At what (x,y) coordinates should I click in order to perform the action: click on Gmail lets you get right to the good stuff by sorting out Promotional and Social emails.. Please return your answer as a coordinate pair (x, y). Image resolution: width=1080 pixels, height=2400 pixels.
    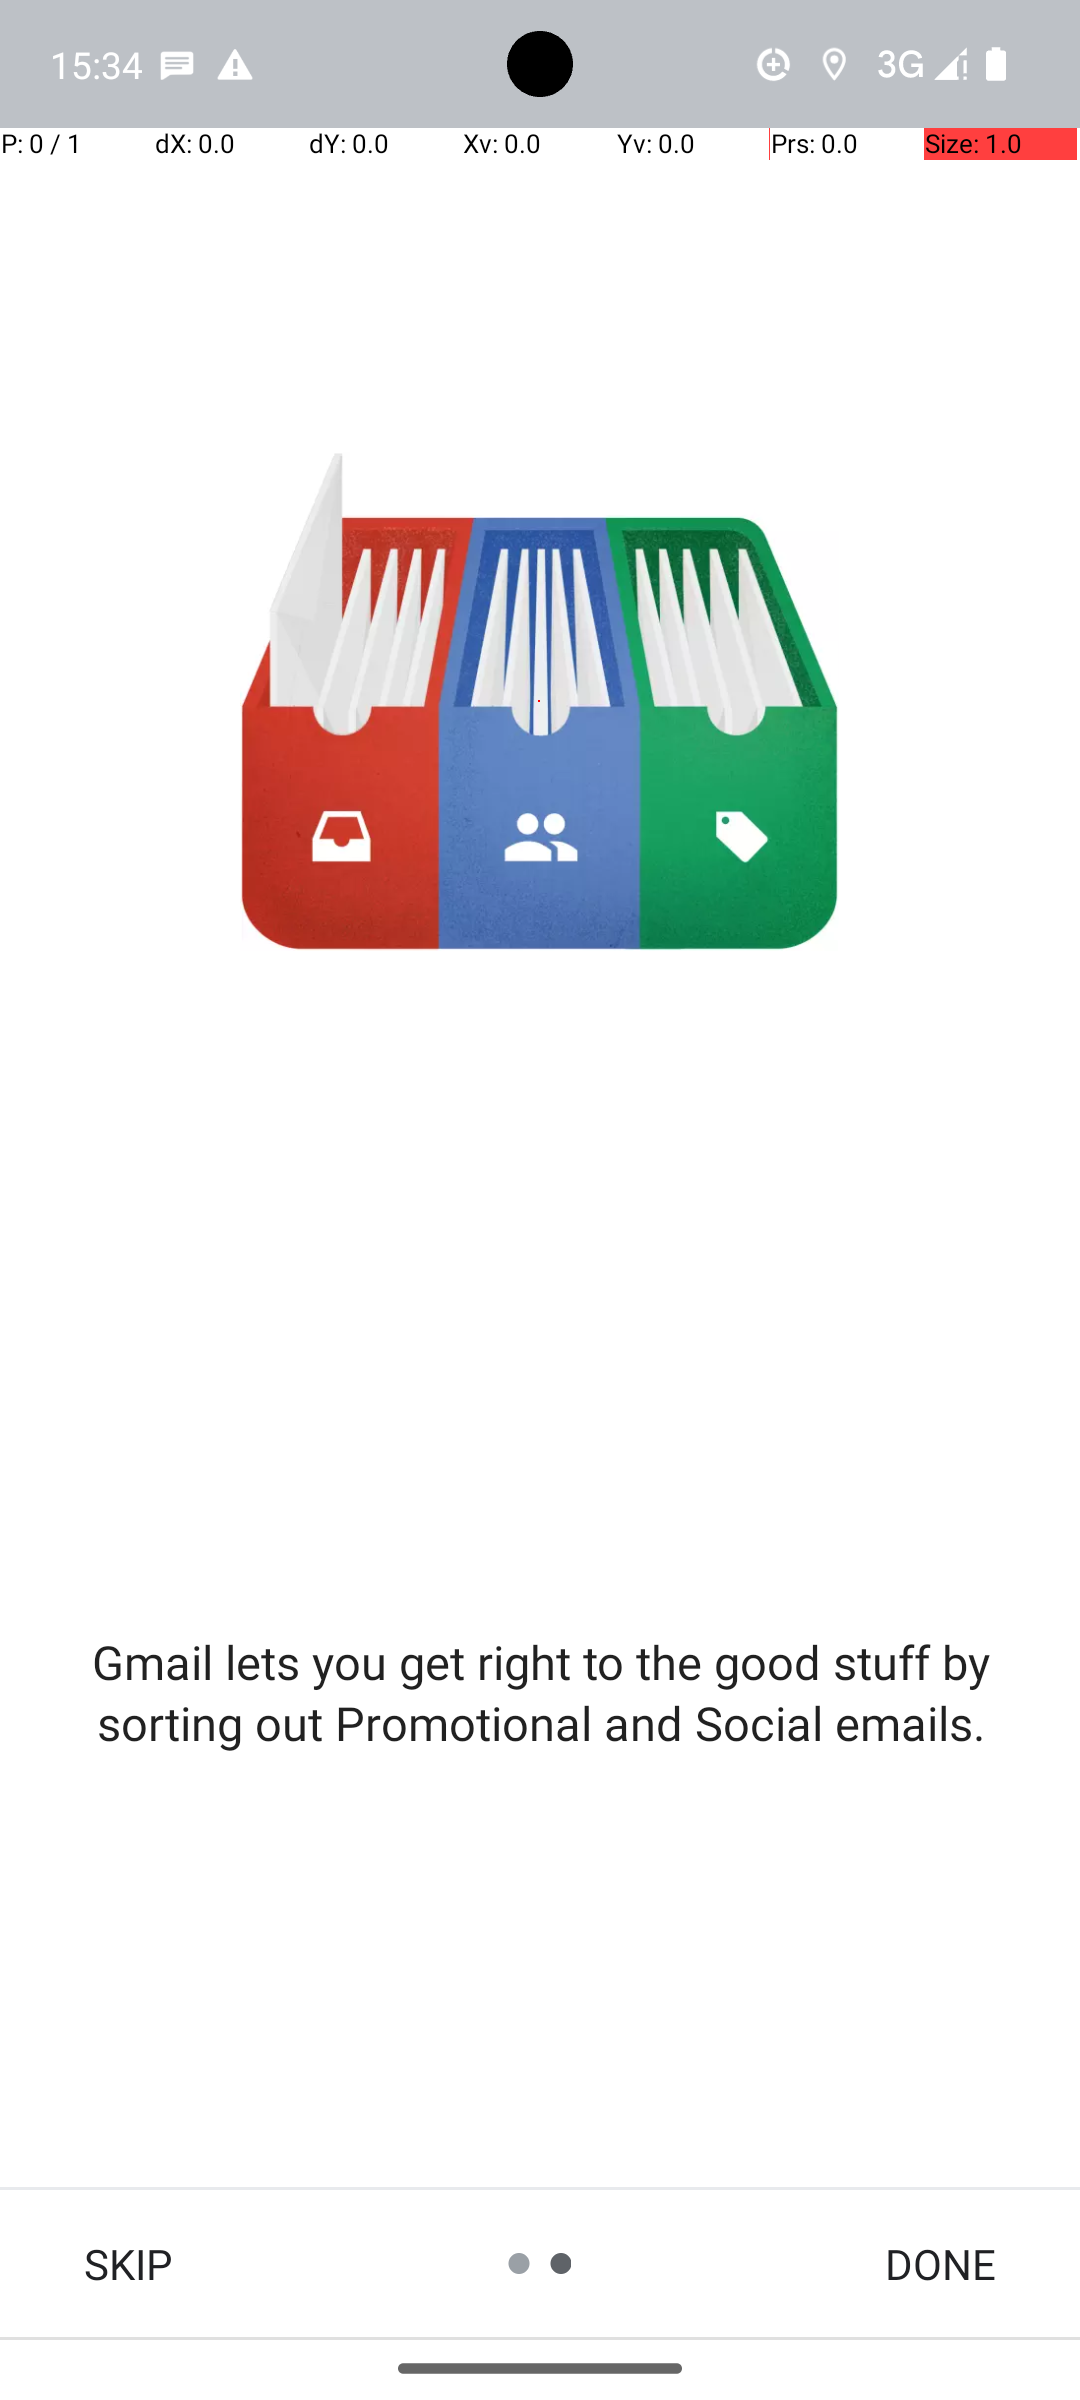
    Looking at the image, I should click on (540, 1692).